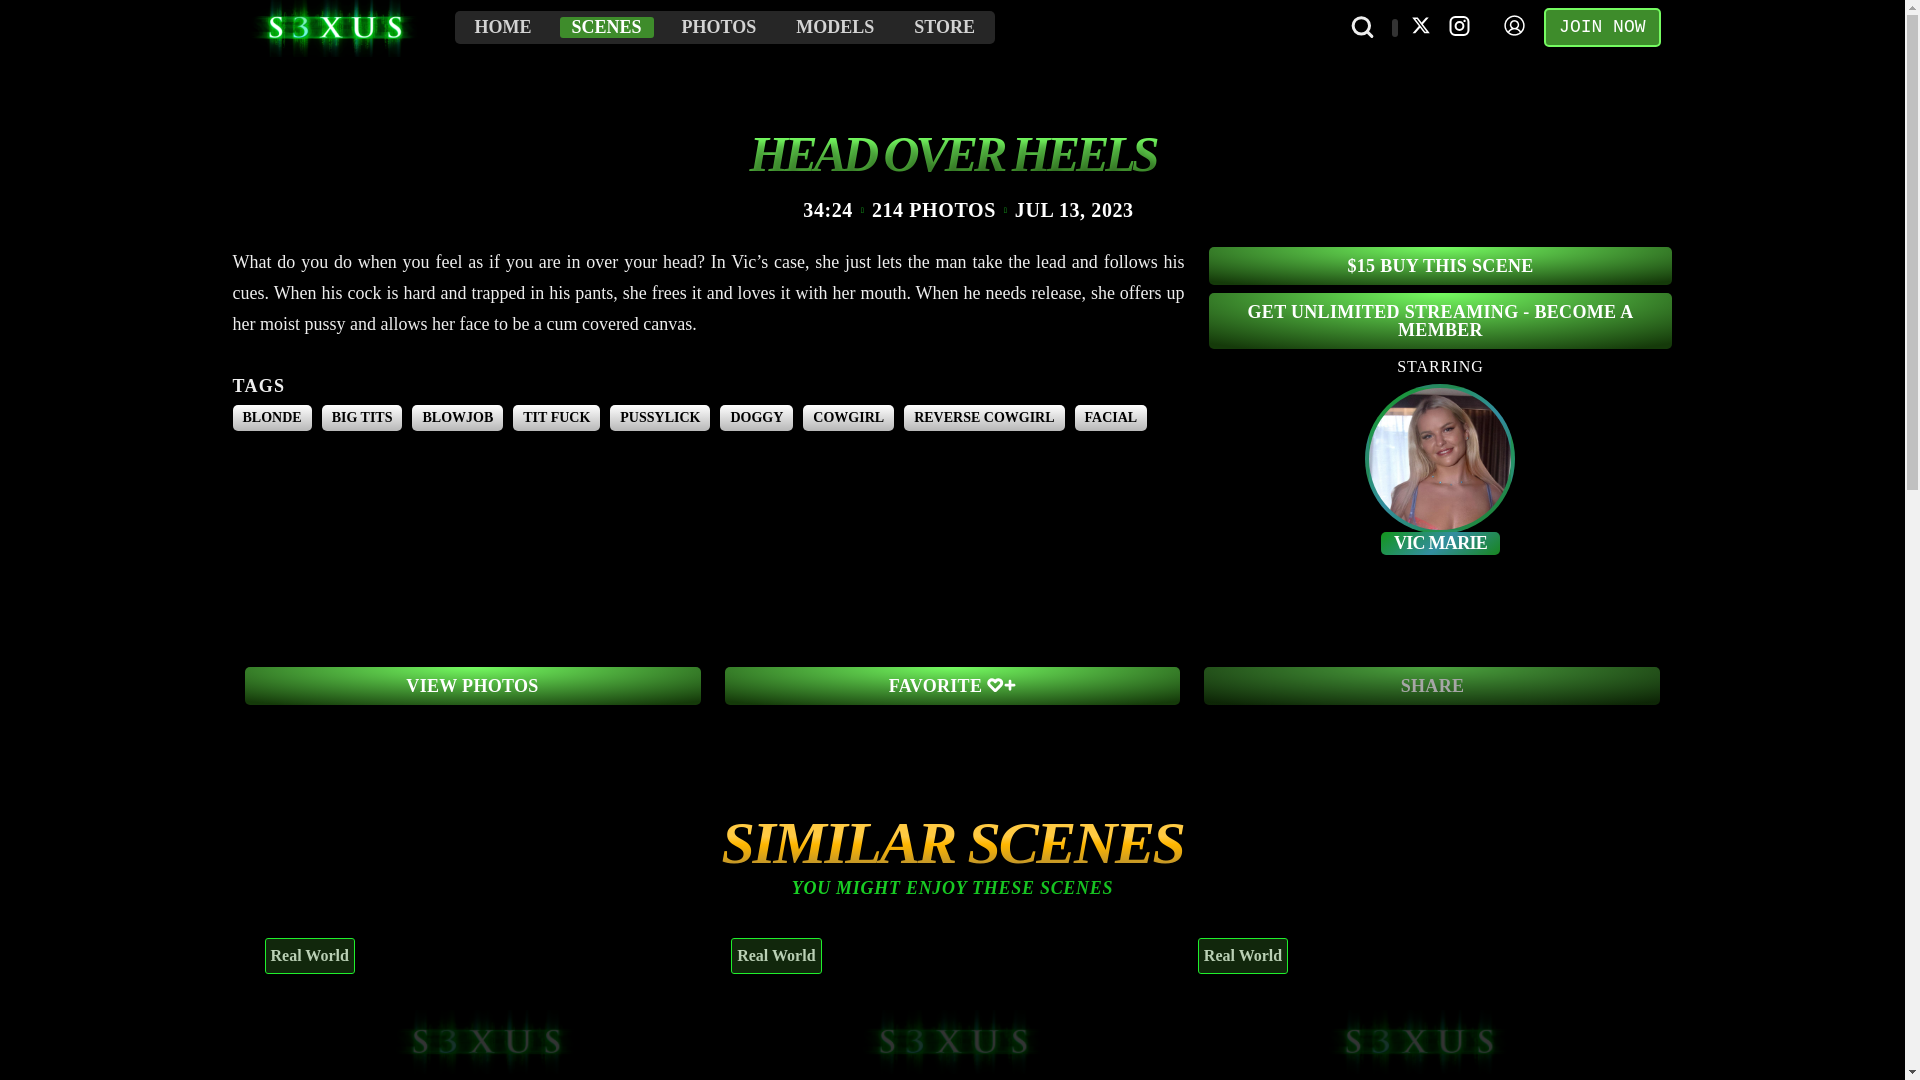 The height and width of the screenshot is (1080, 1920). I want to click on FACIAL, so click(1112, 418).